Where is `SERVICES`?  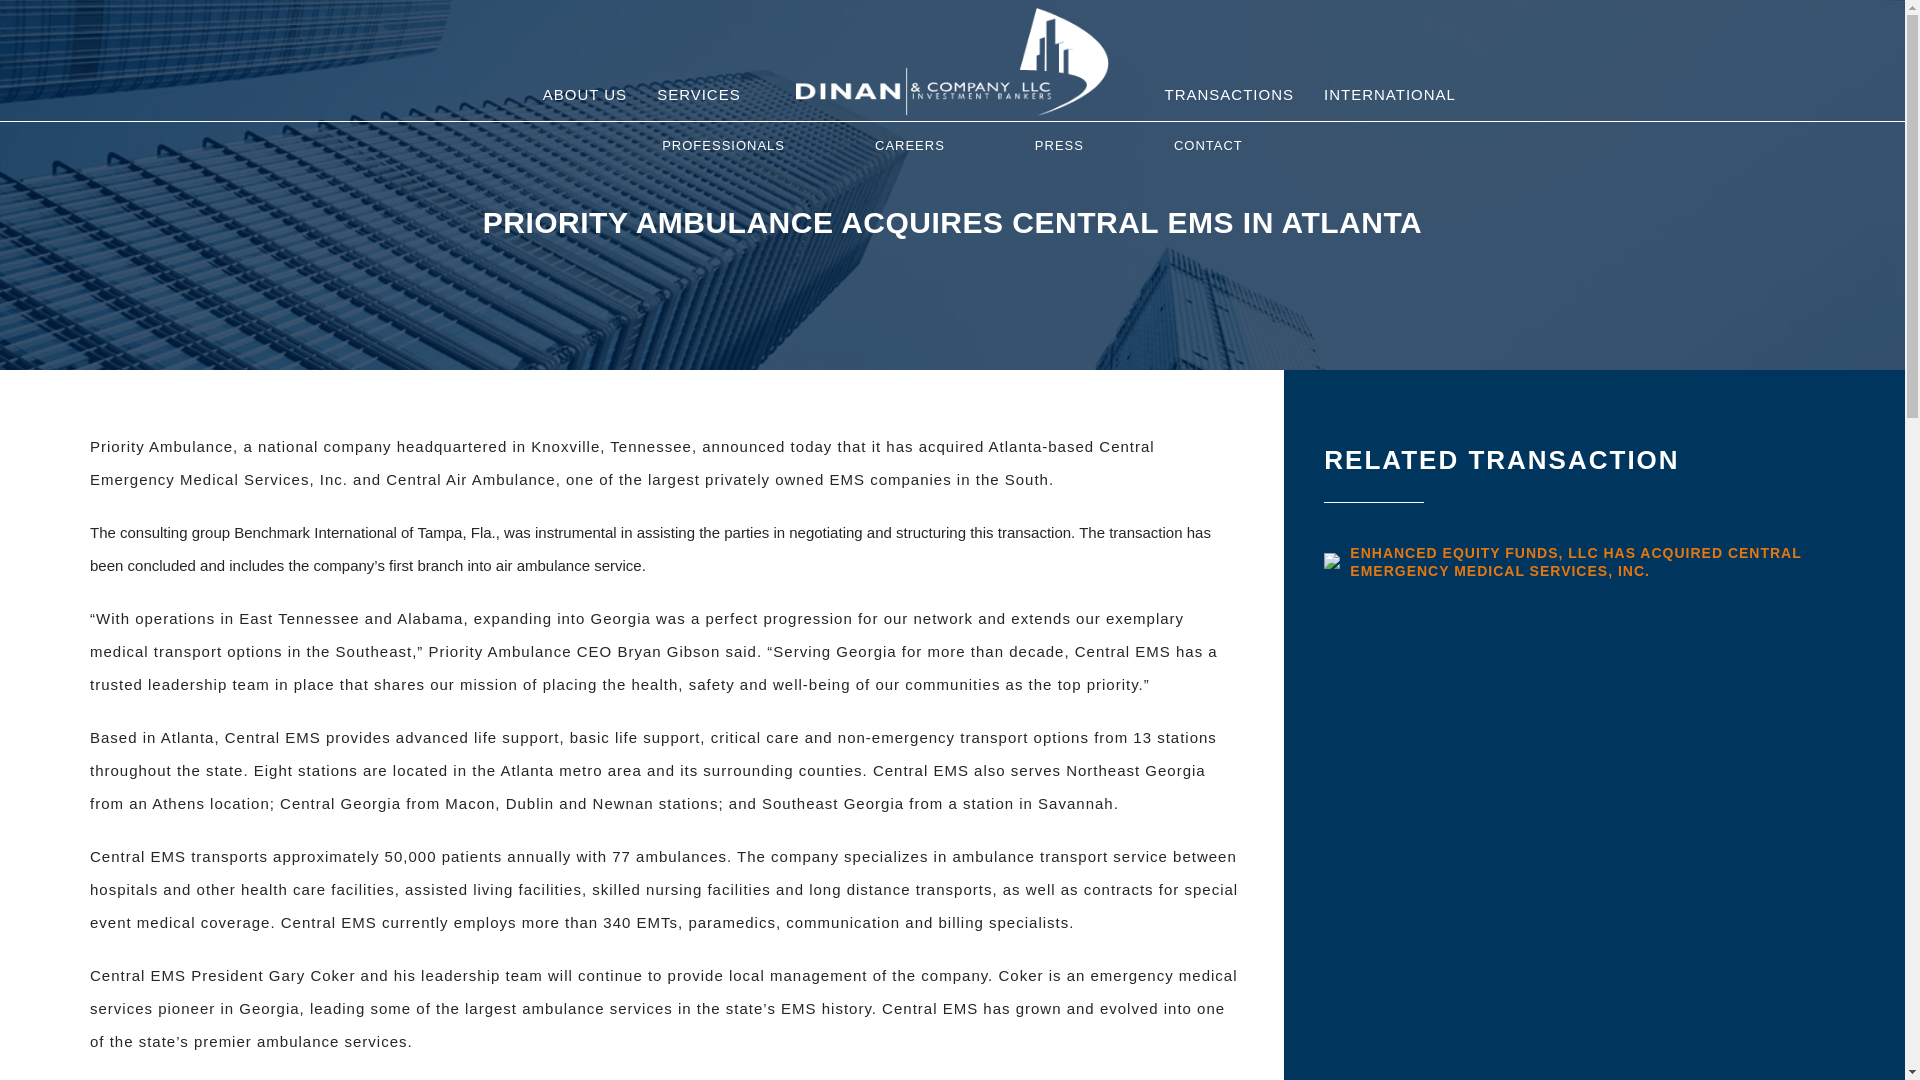
SERVICES is located at coordinates (698, 94).